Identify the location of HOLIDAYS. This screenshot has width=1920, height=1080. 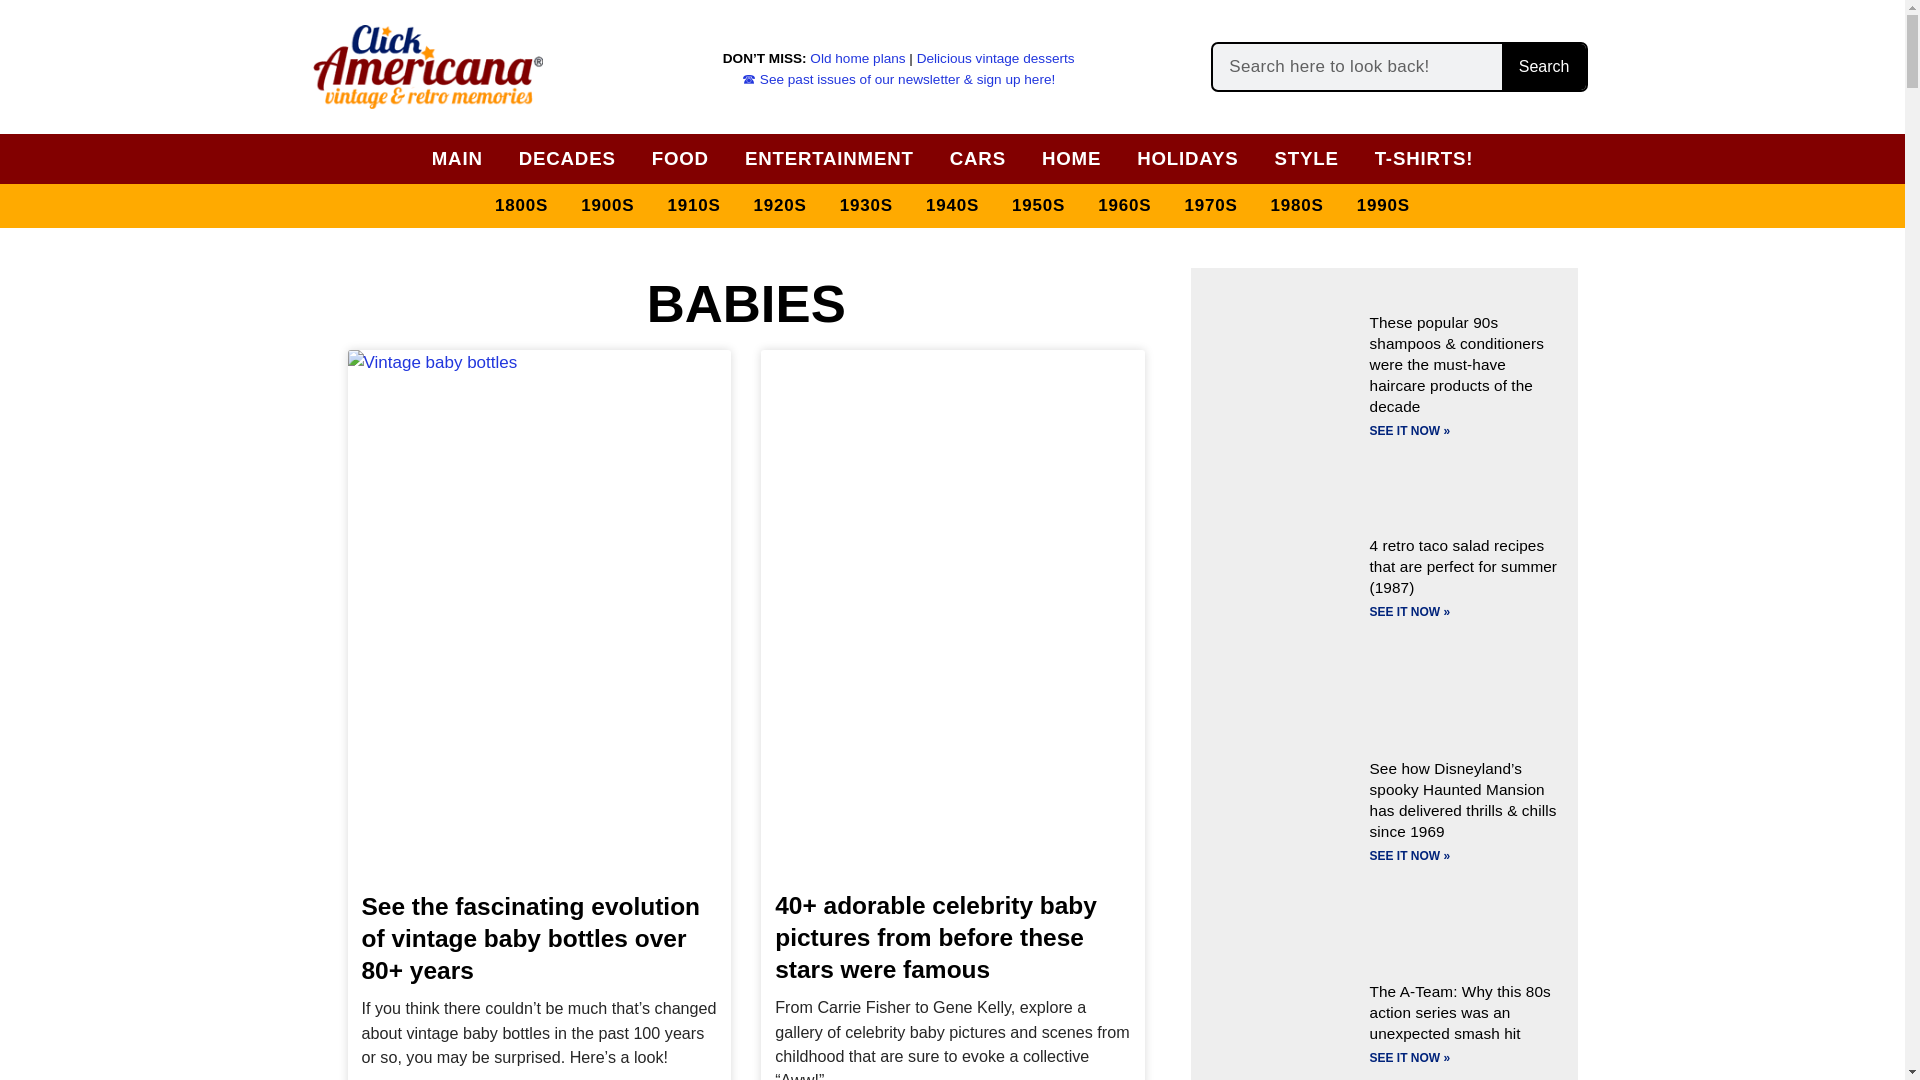
(1187, 158).